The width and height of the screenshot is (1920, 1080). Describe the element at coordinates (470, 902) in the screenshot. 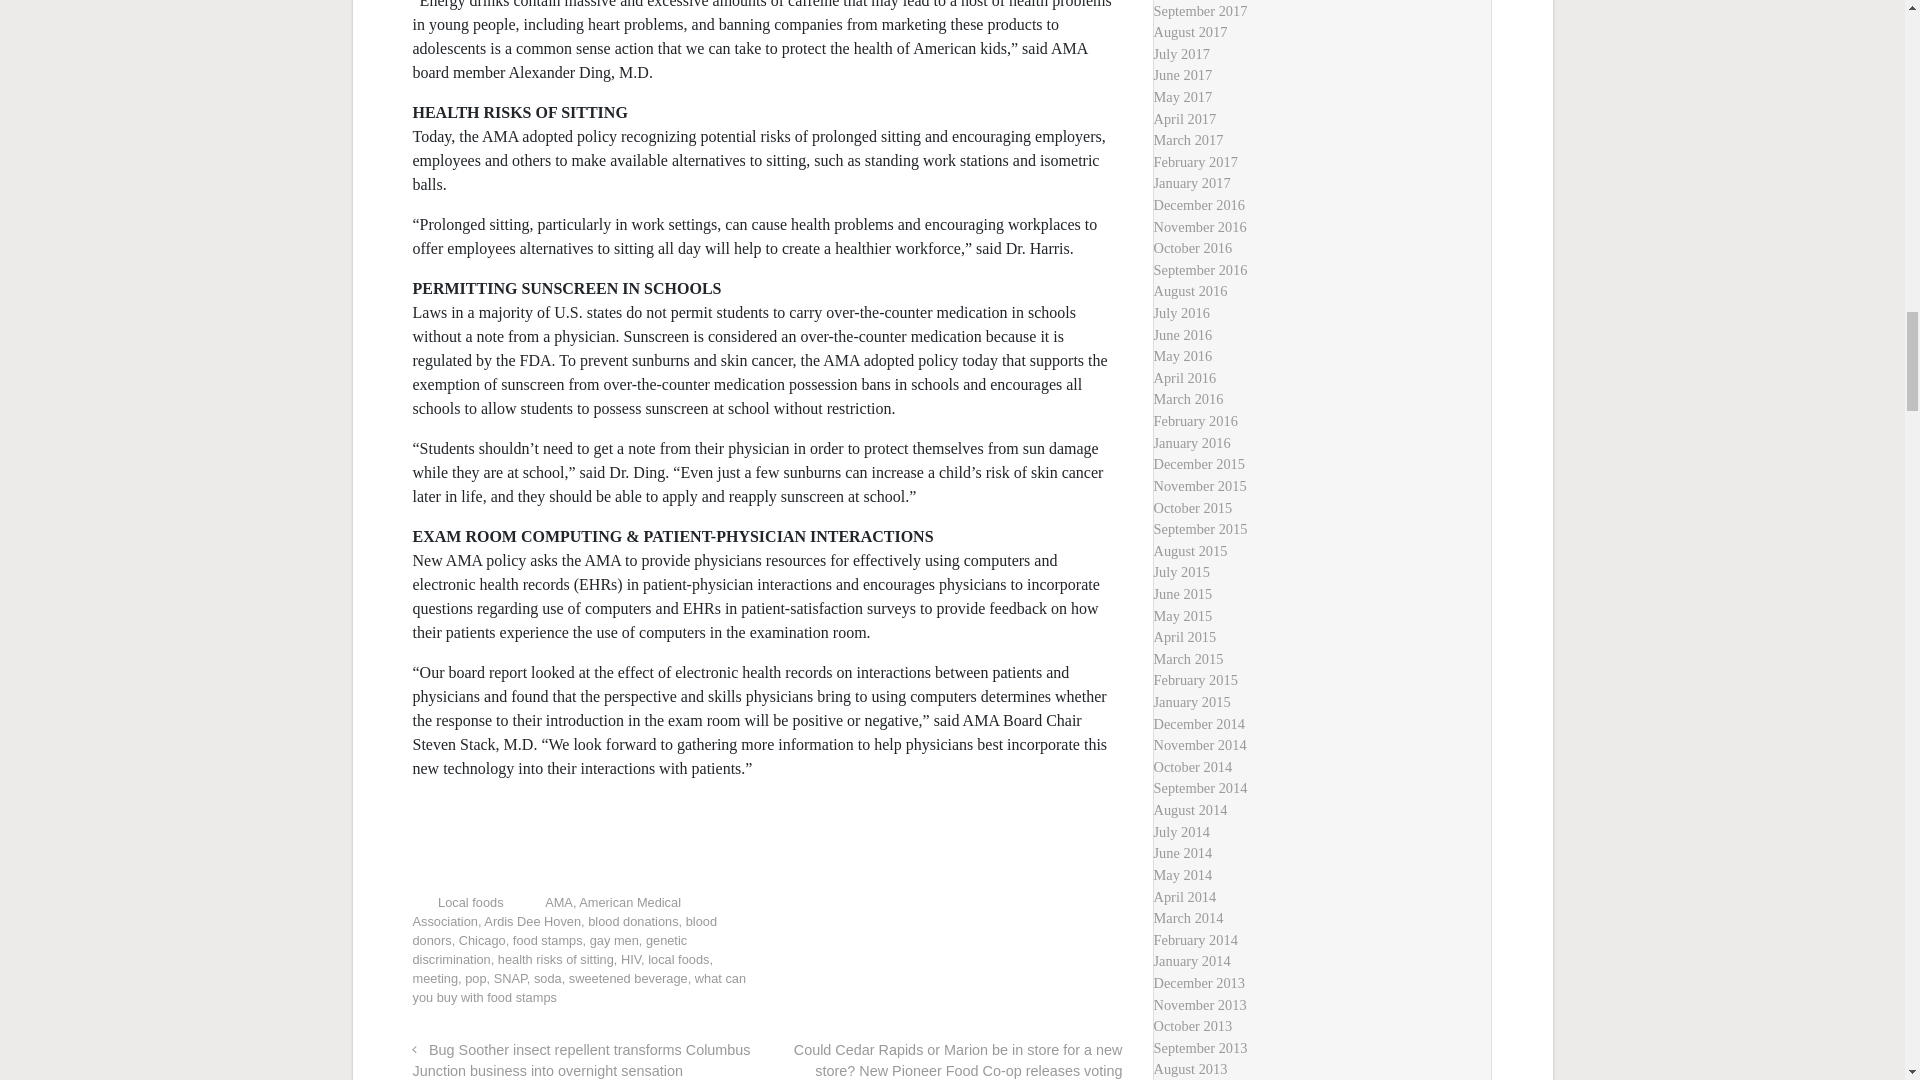

I see `Local foods` at that location.